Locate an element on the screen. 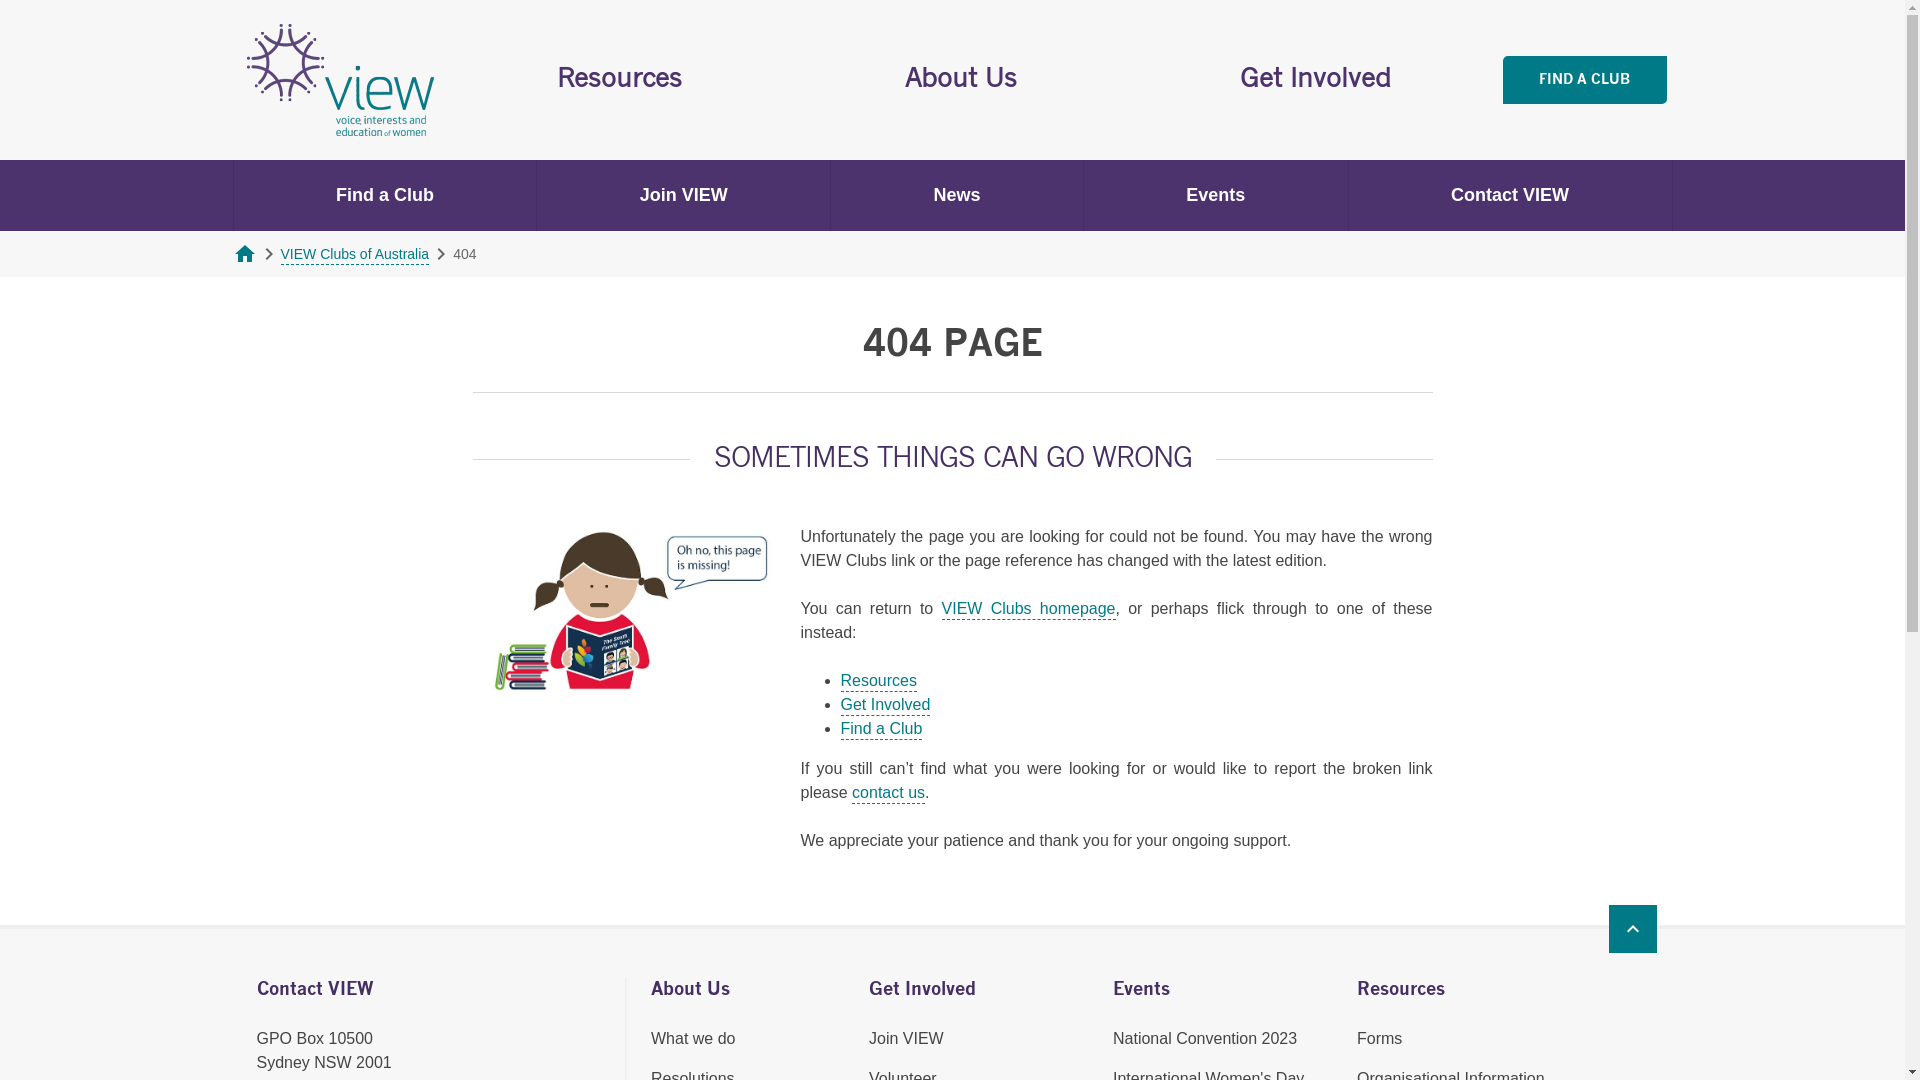 The image size is (1920, 1080). Join VIEW is located at coordinates (684, 196).